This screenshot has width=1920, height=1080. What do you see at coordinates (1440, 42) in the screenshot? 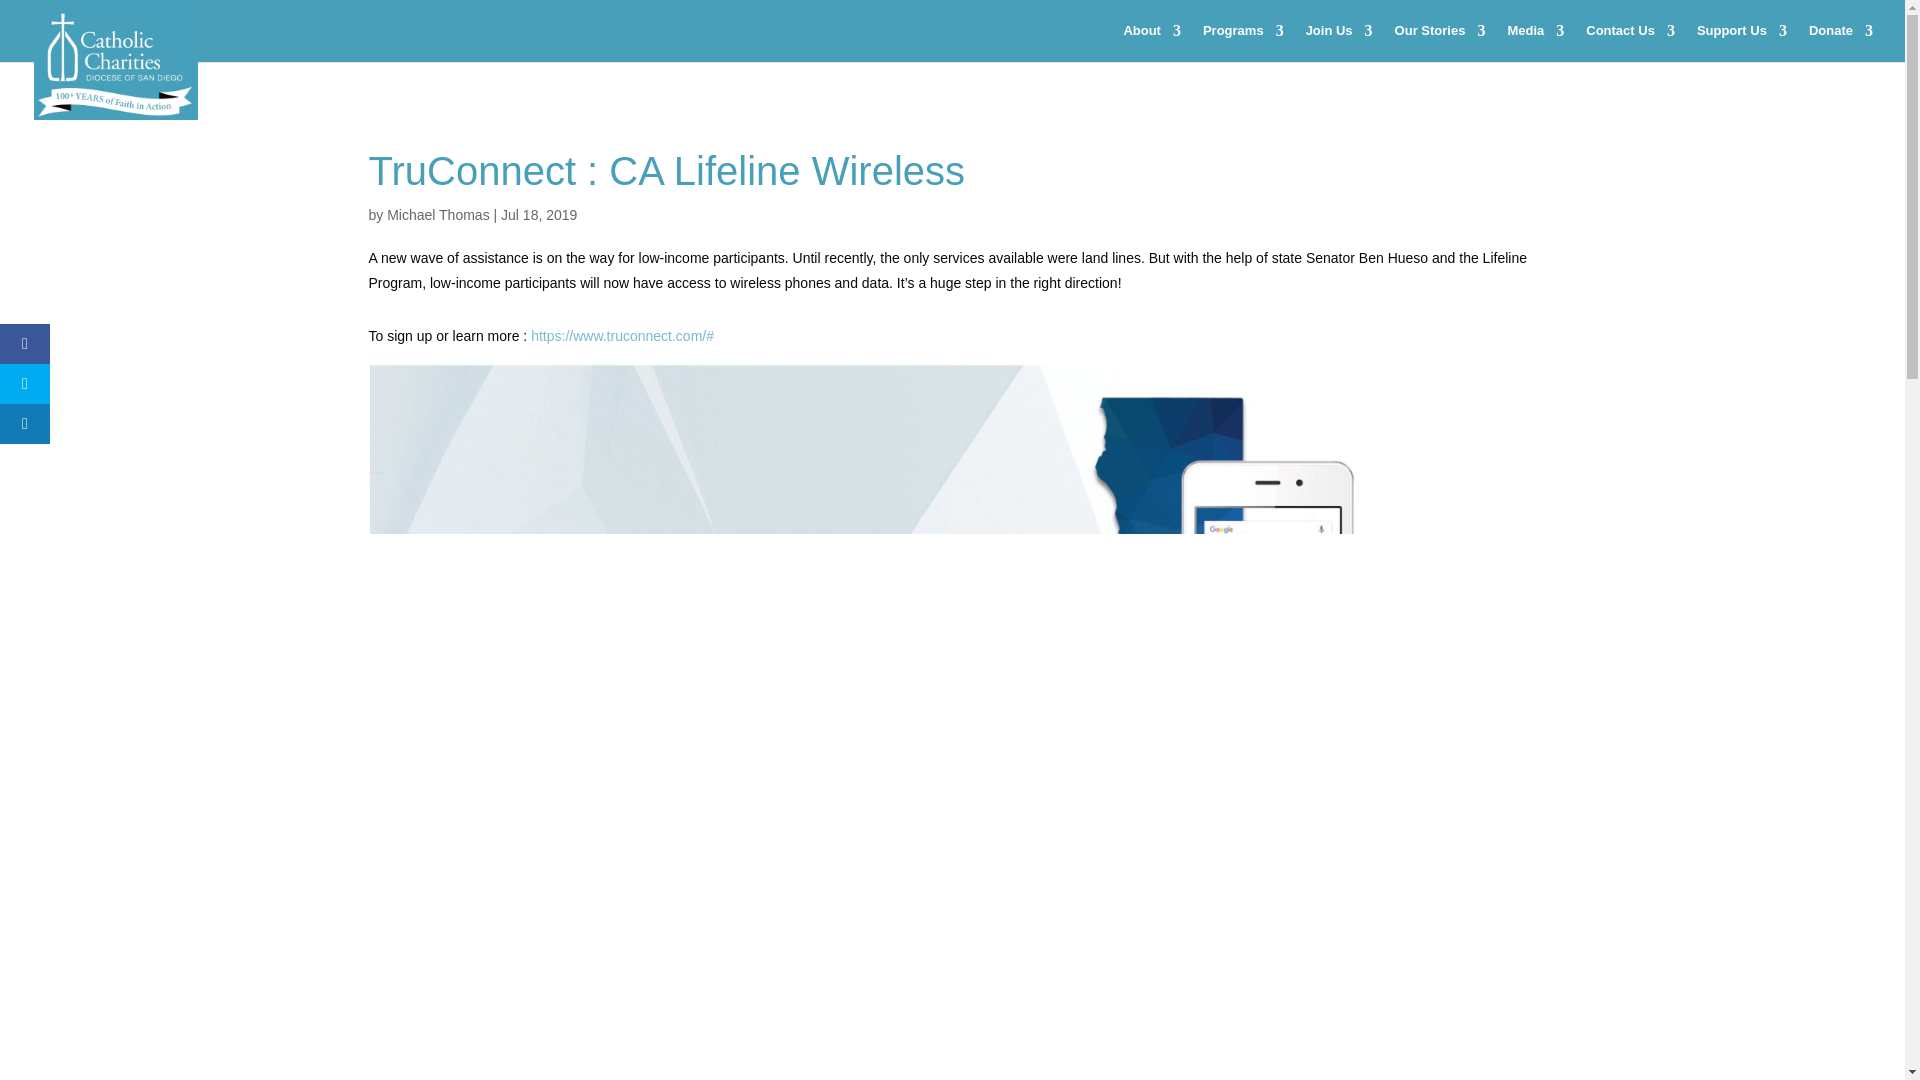
I see `Our Stories` at bounding box center [1440, 42].